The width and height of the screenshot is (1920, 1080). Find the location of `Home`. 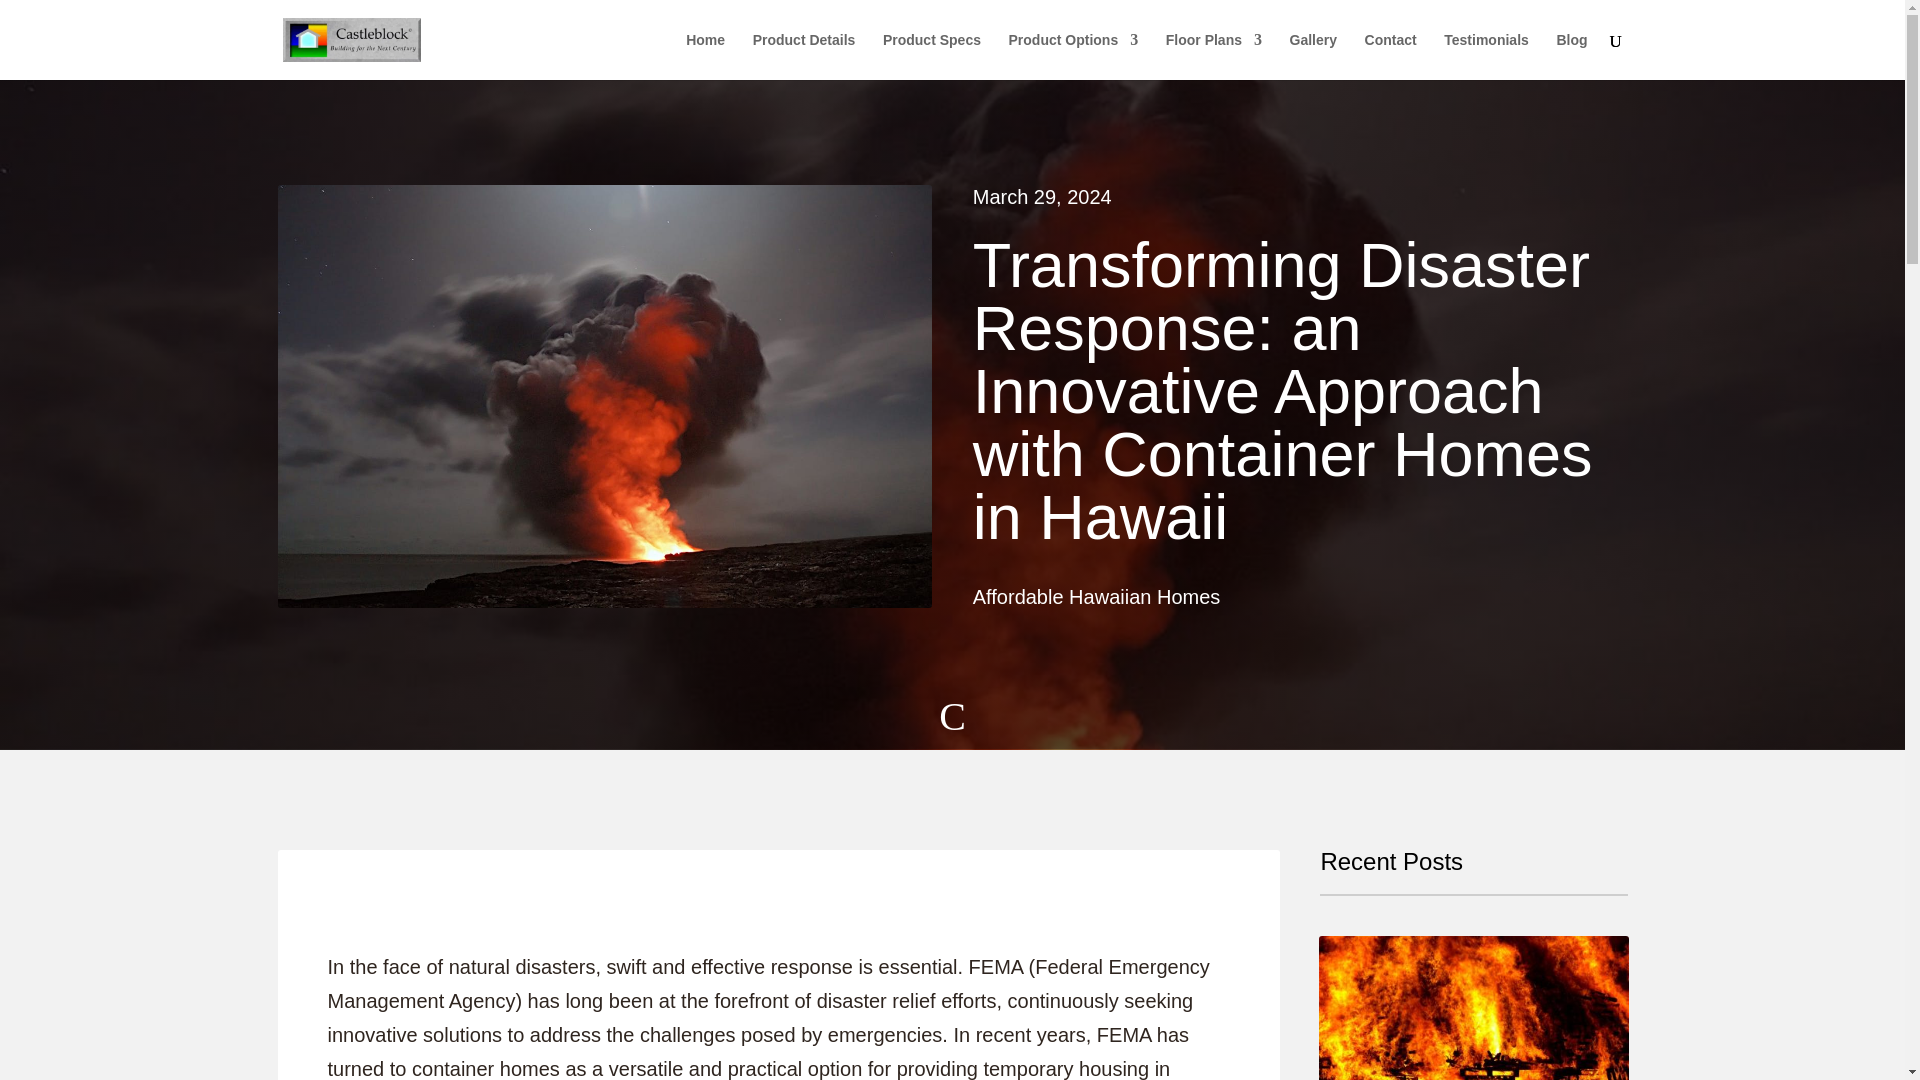

Home is located at coordinates (705, 56).